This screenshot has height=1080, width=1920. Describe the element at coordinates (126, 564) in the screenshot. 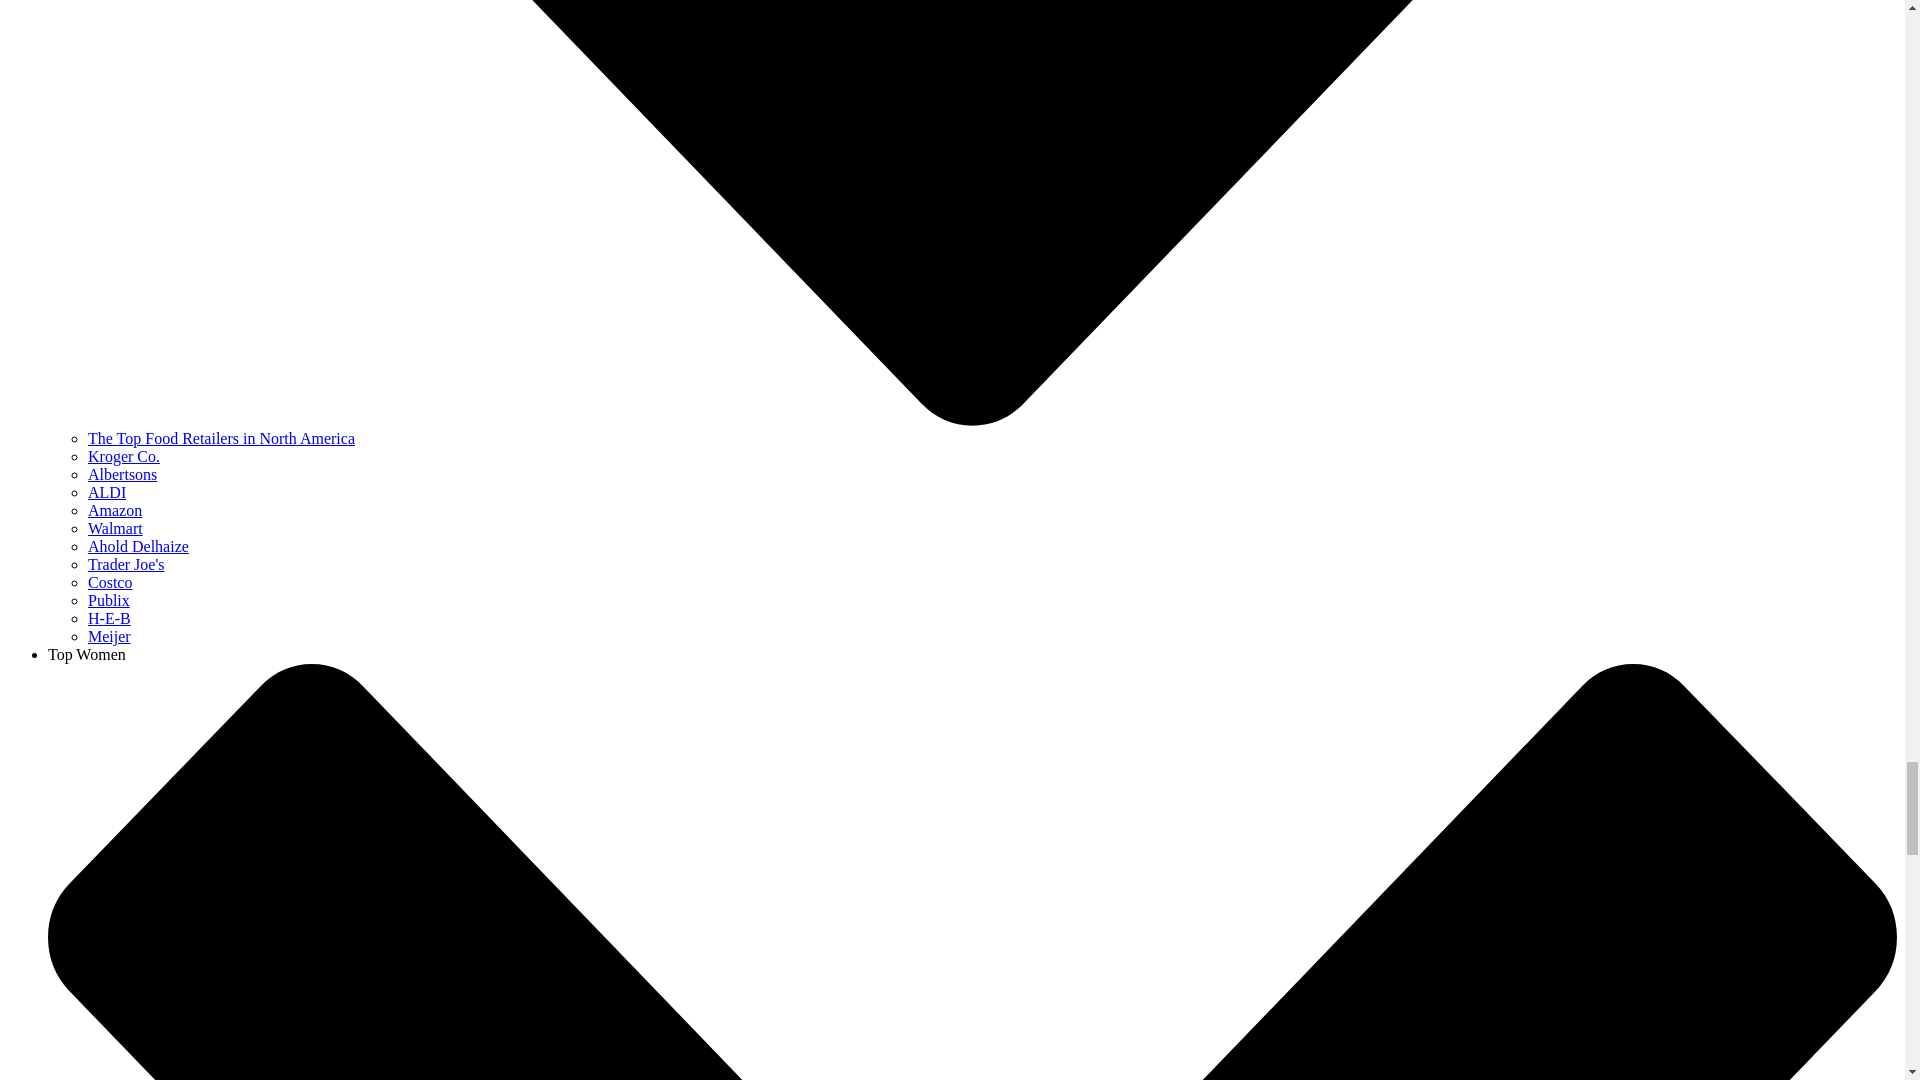

I see `Trader Joe's` at that location.